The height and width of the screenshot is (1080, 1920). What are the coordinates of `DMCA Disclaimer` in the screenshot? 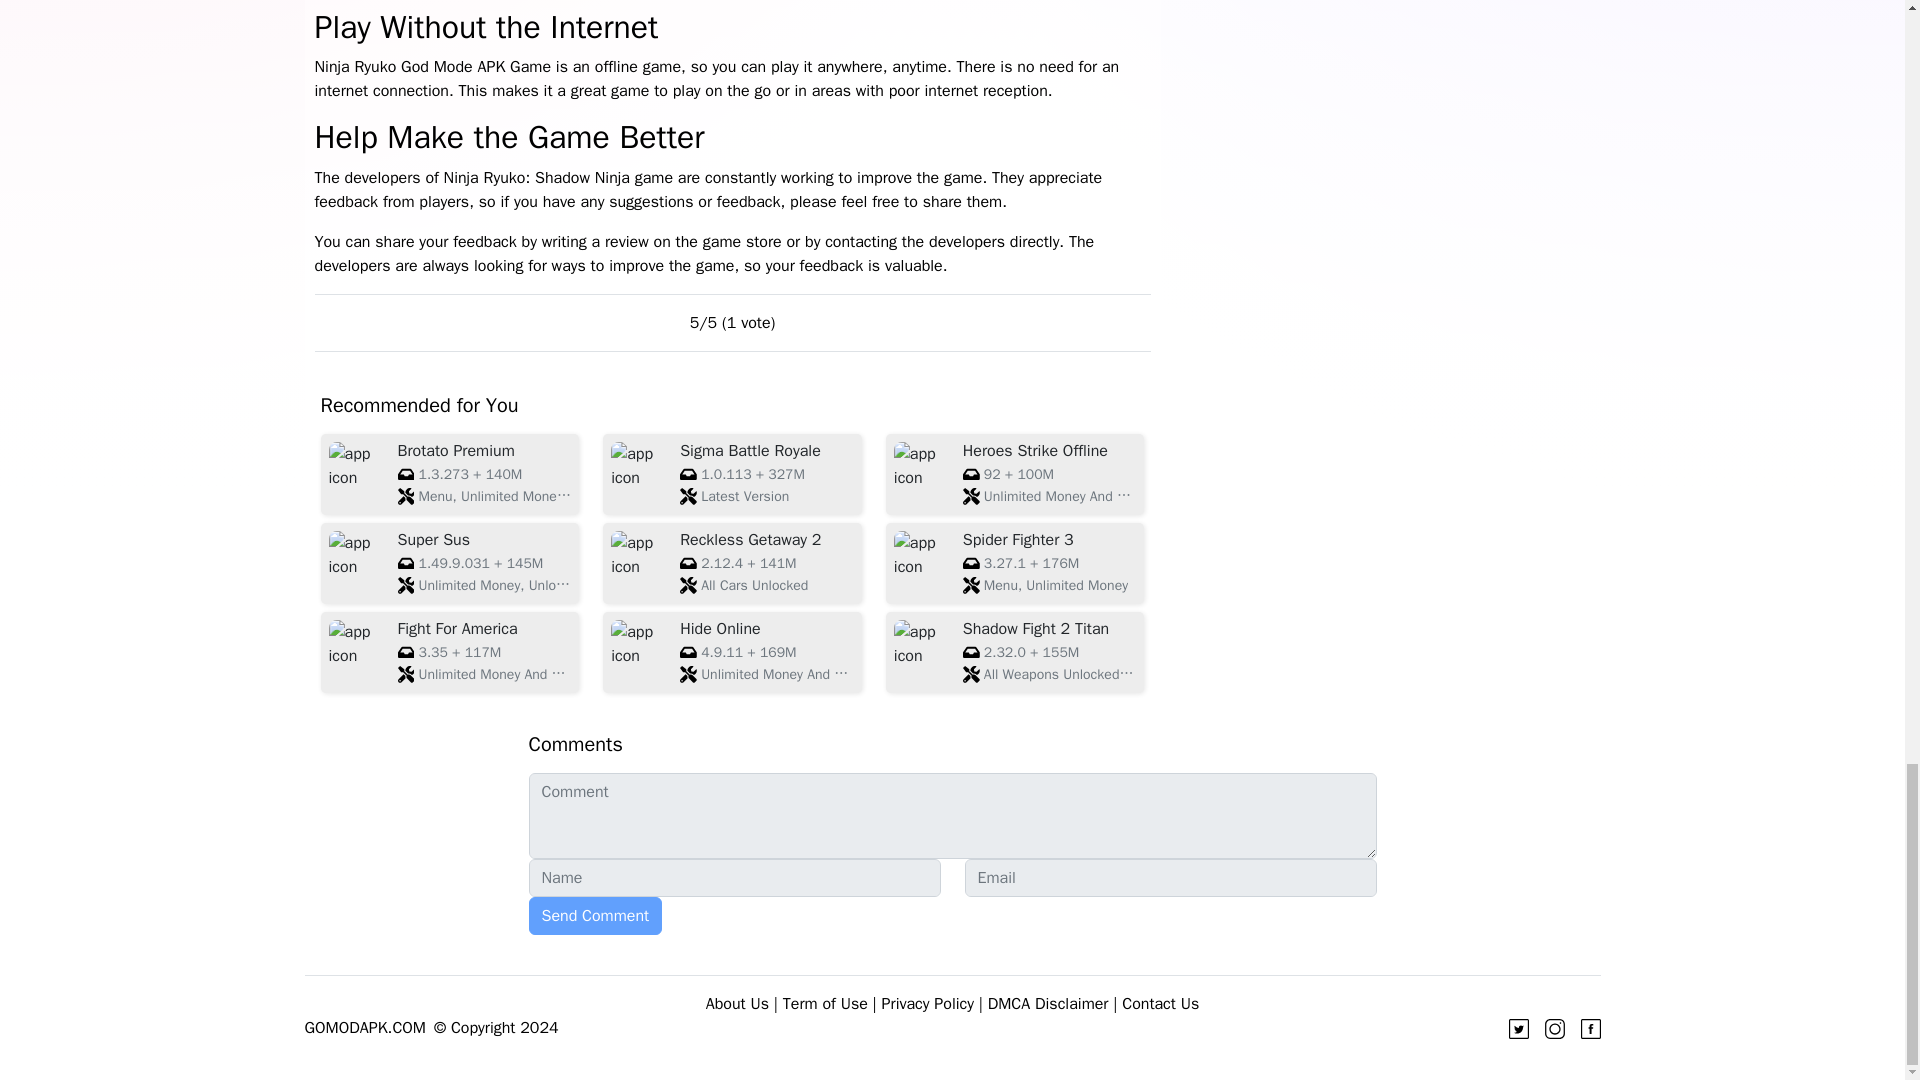 It's located at (1048, 1004).